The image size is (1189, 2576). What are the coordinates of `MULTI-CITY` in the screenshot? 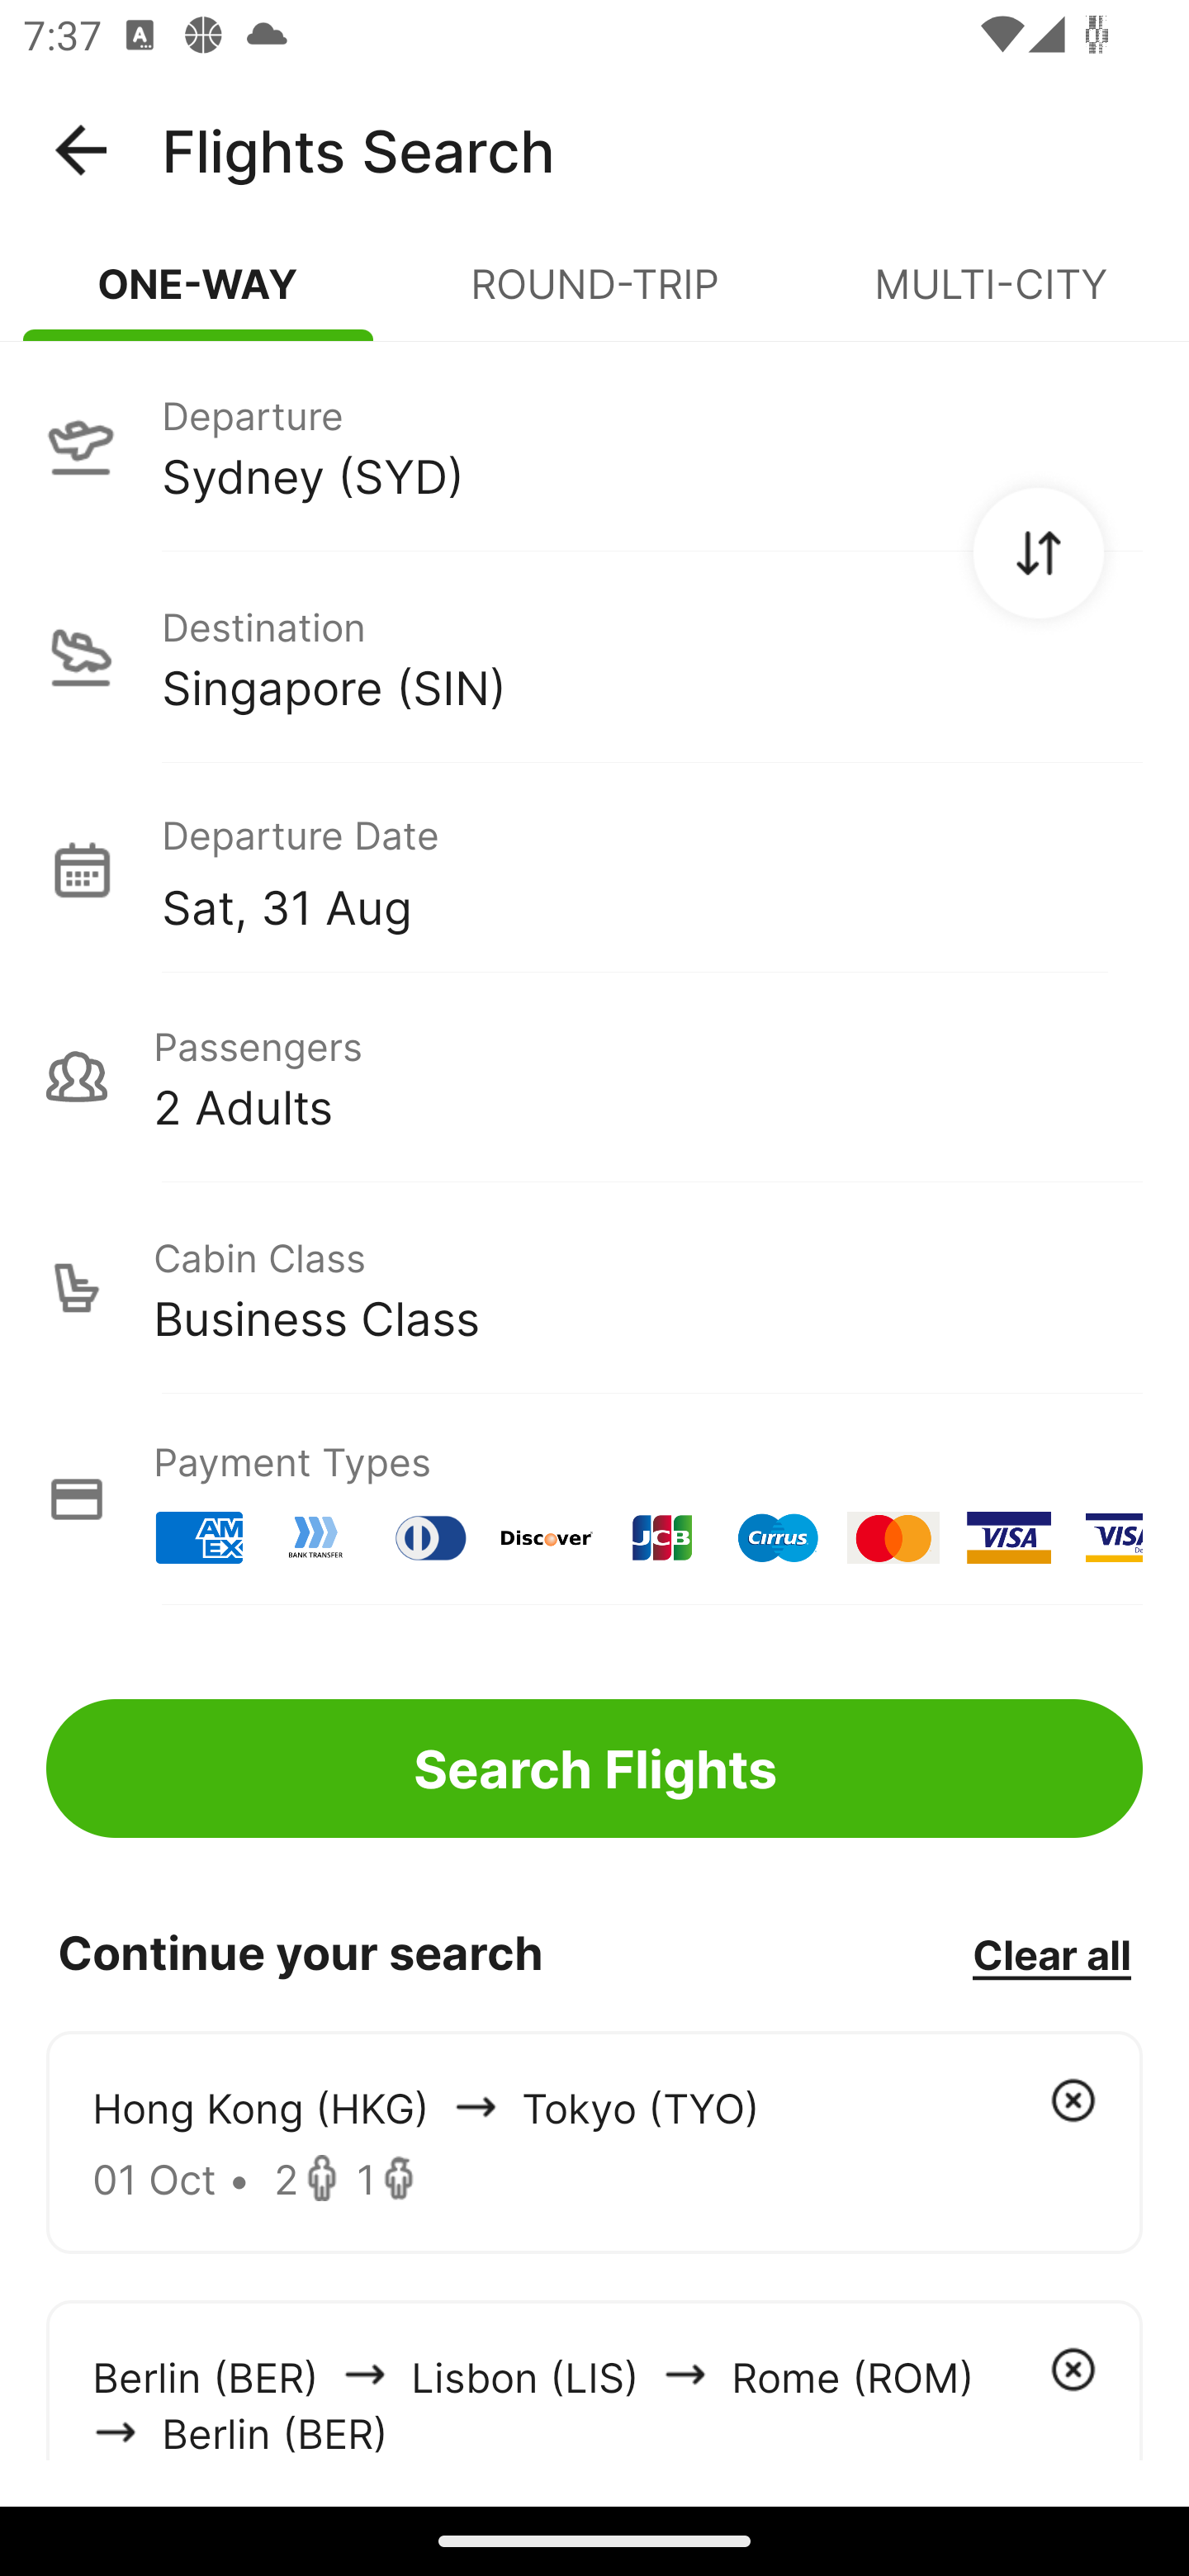 It's located at (991, 297).